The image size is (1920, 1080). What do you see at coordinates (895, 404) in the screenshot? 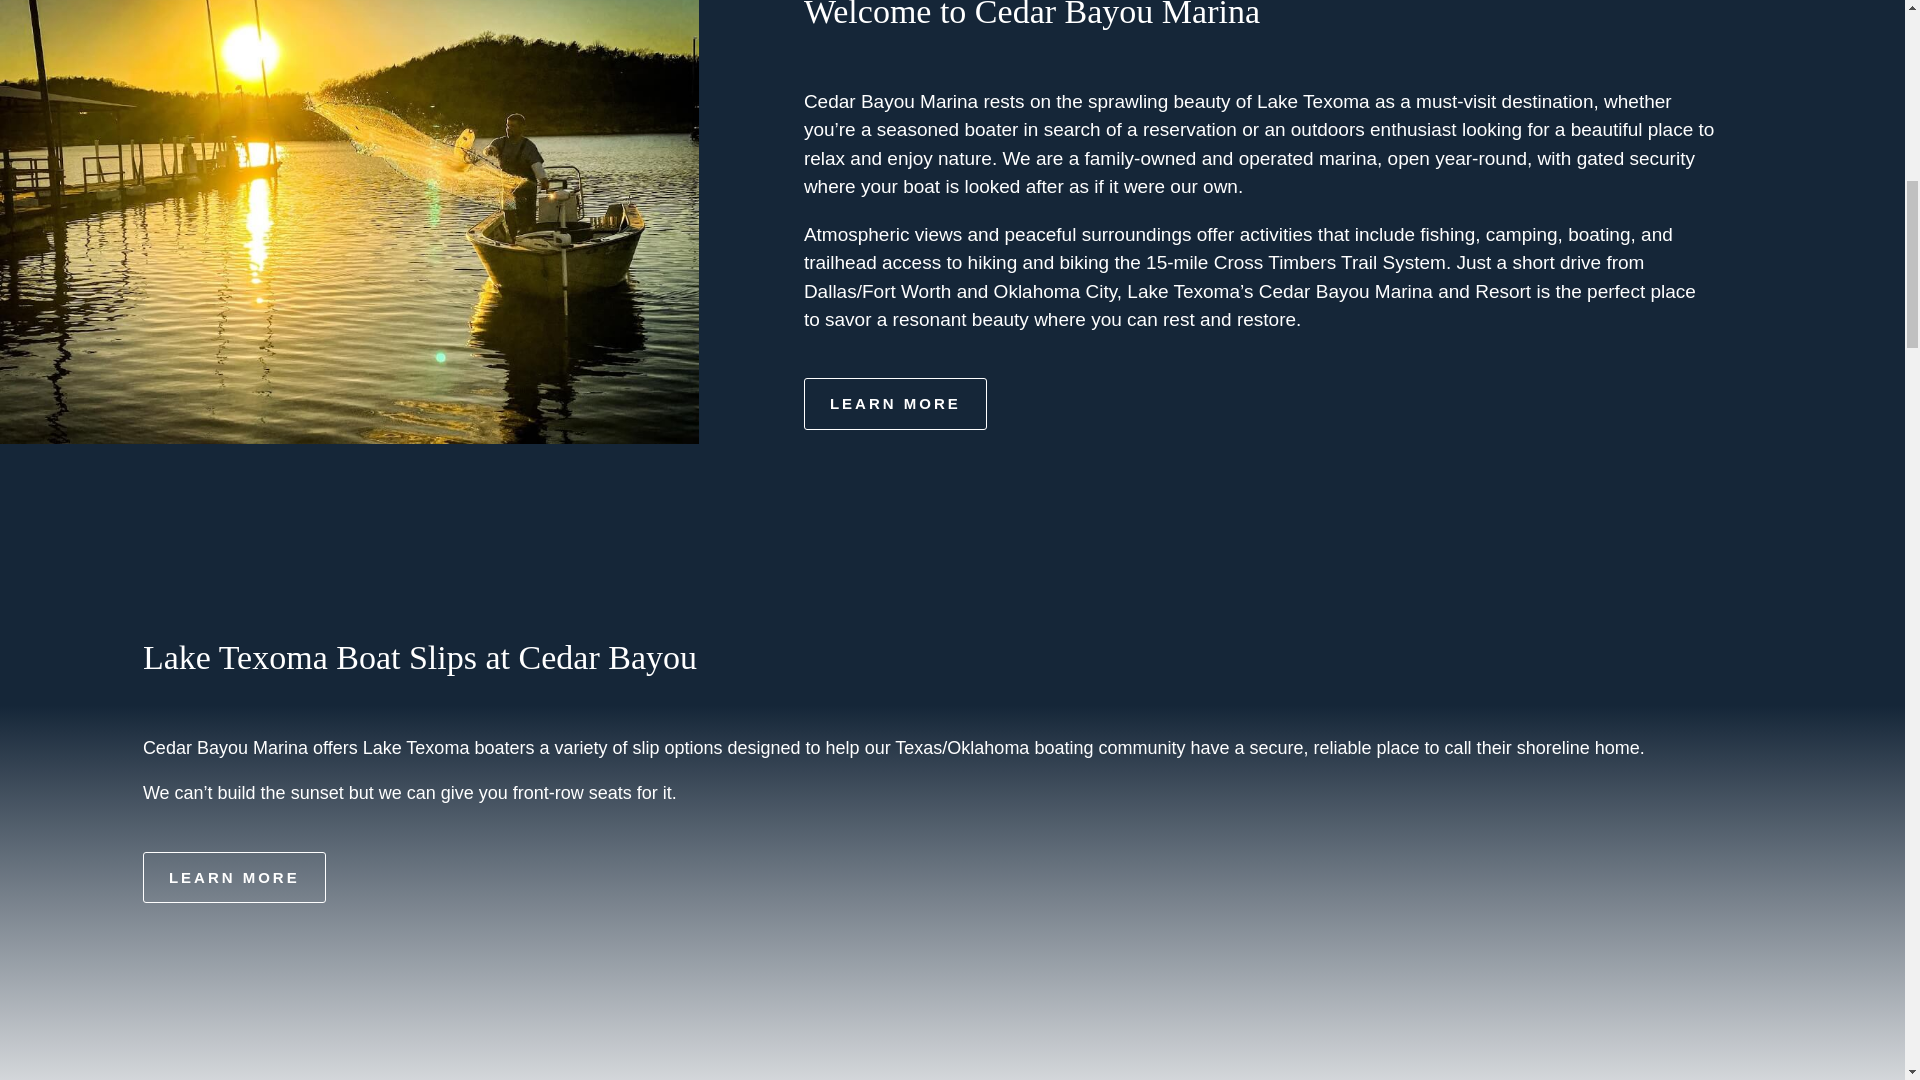
I see `LEARN MORE` at bounding box center [895, 404].